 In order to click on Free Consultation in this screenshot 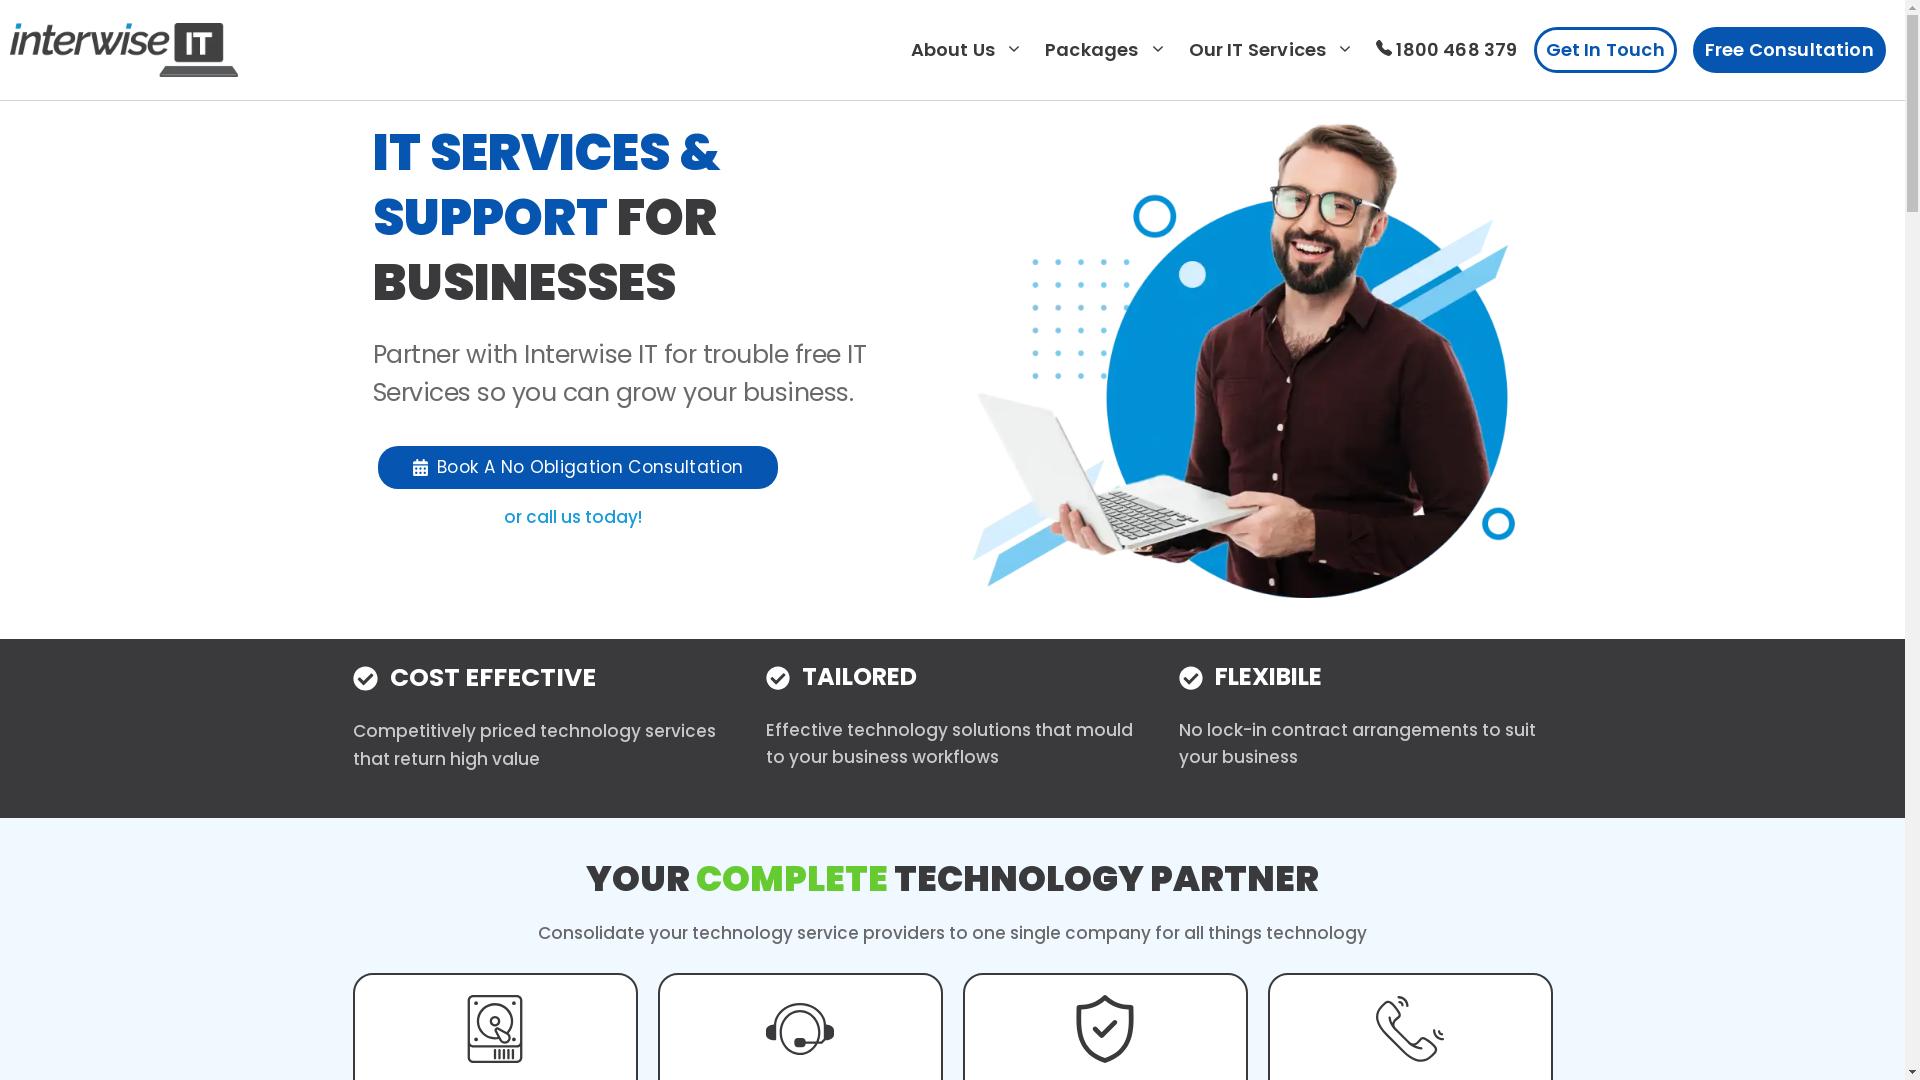, I will do `click(1790, 50)`.